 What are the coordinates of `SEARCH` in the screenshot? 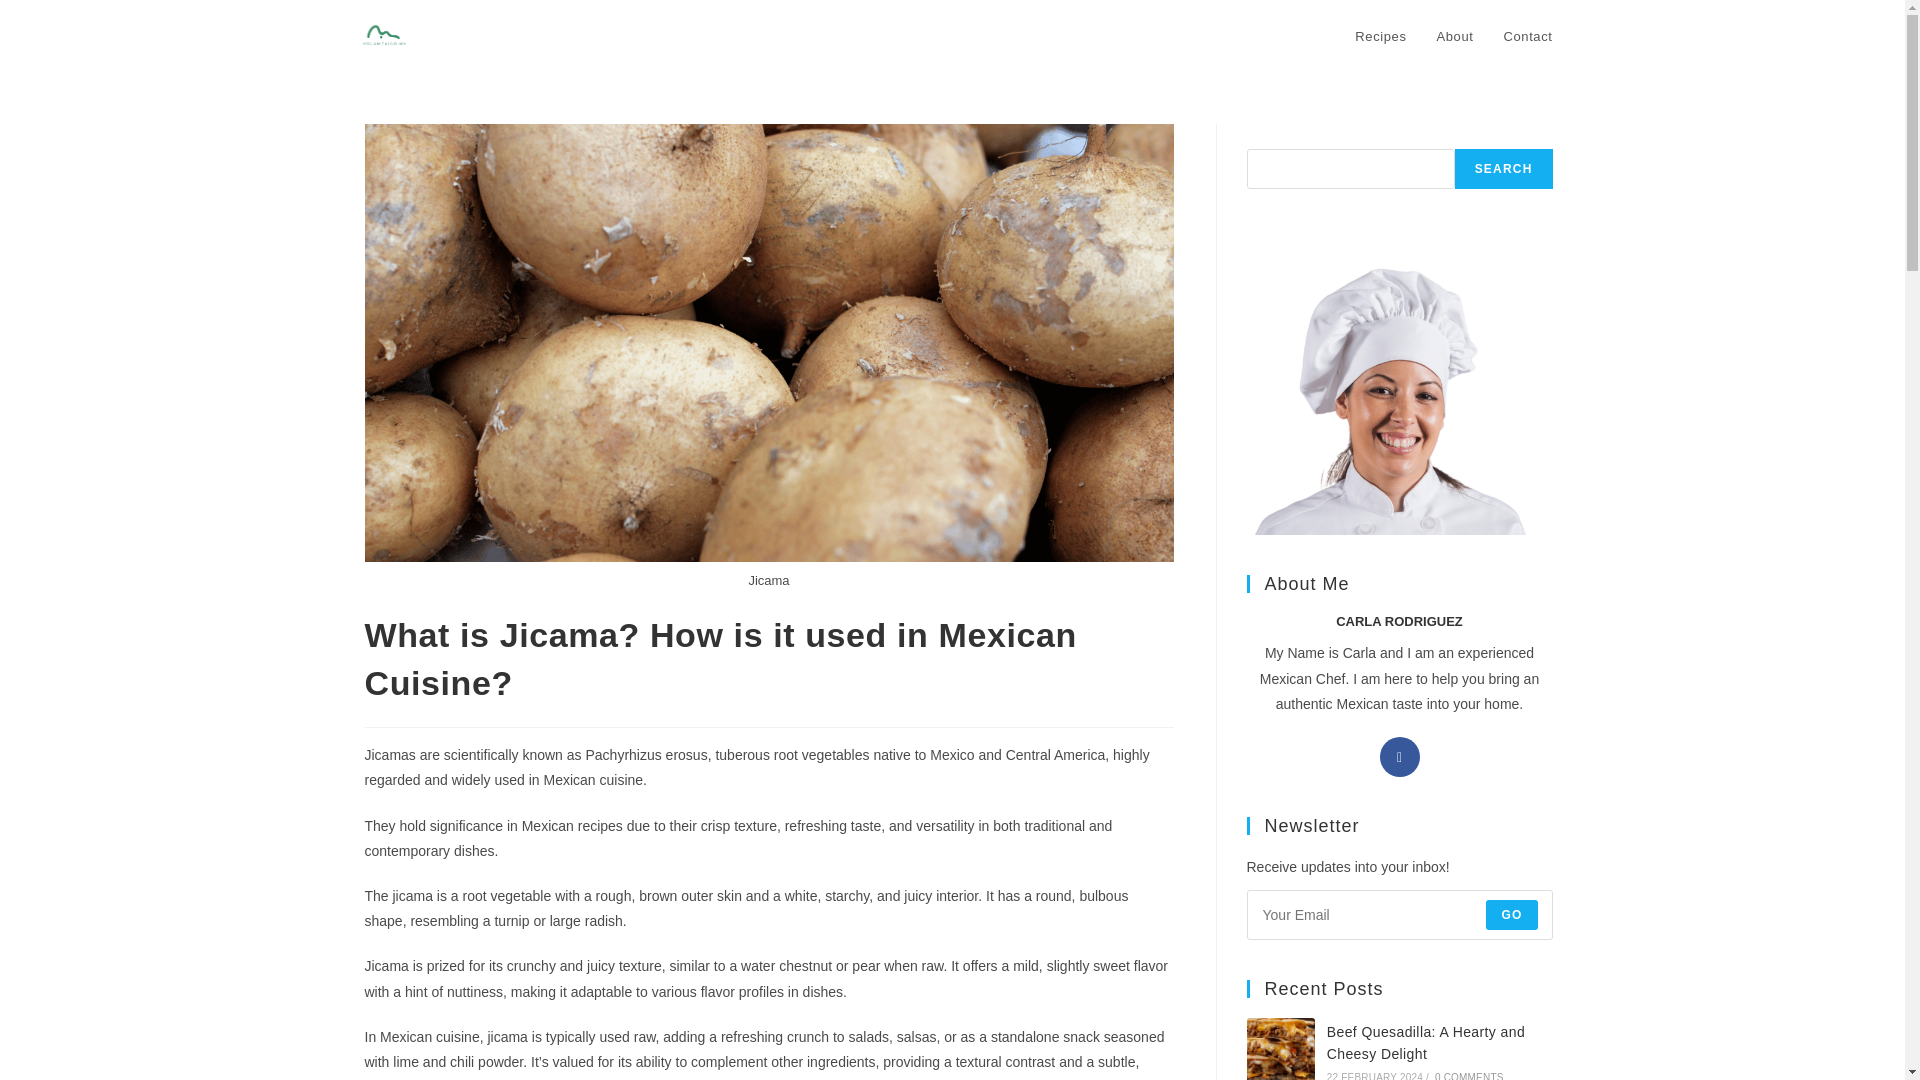 It's located at (1504, 169).